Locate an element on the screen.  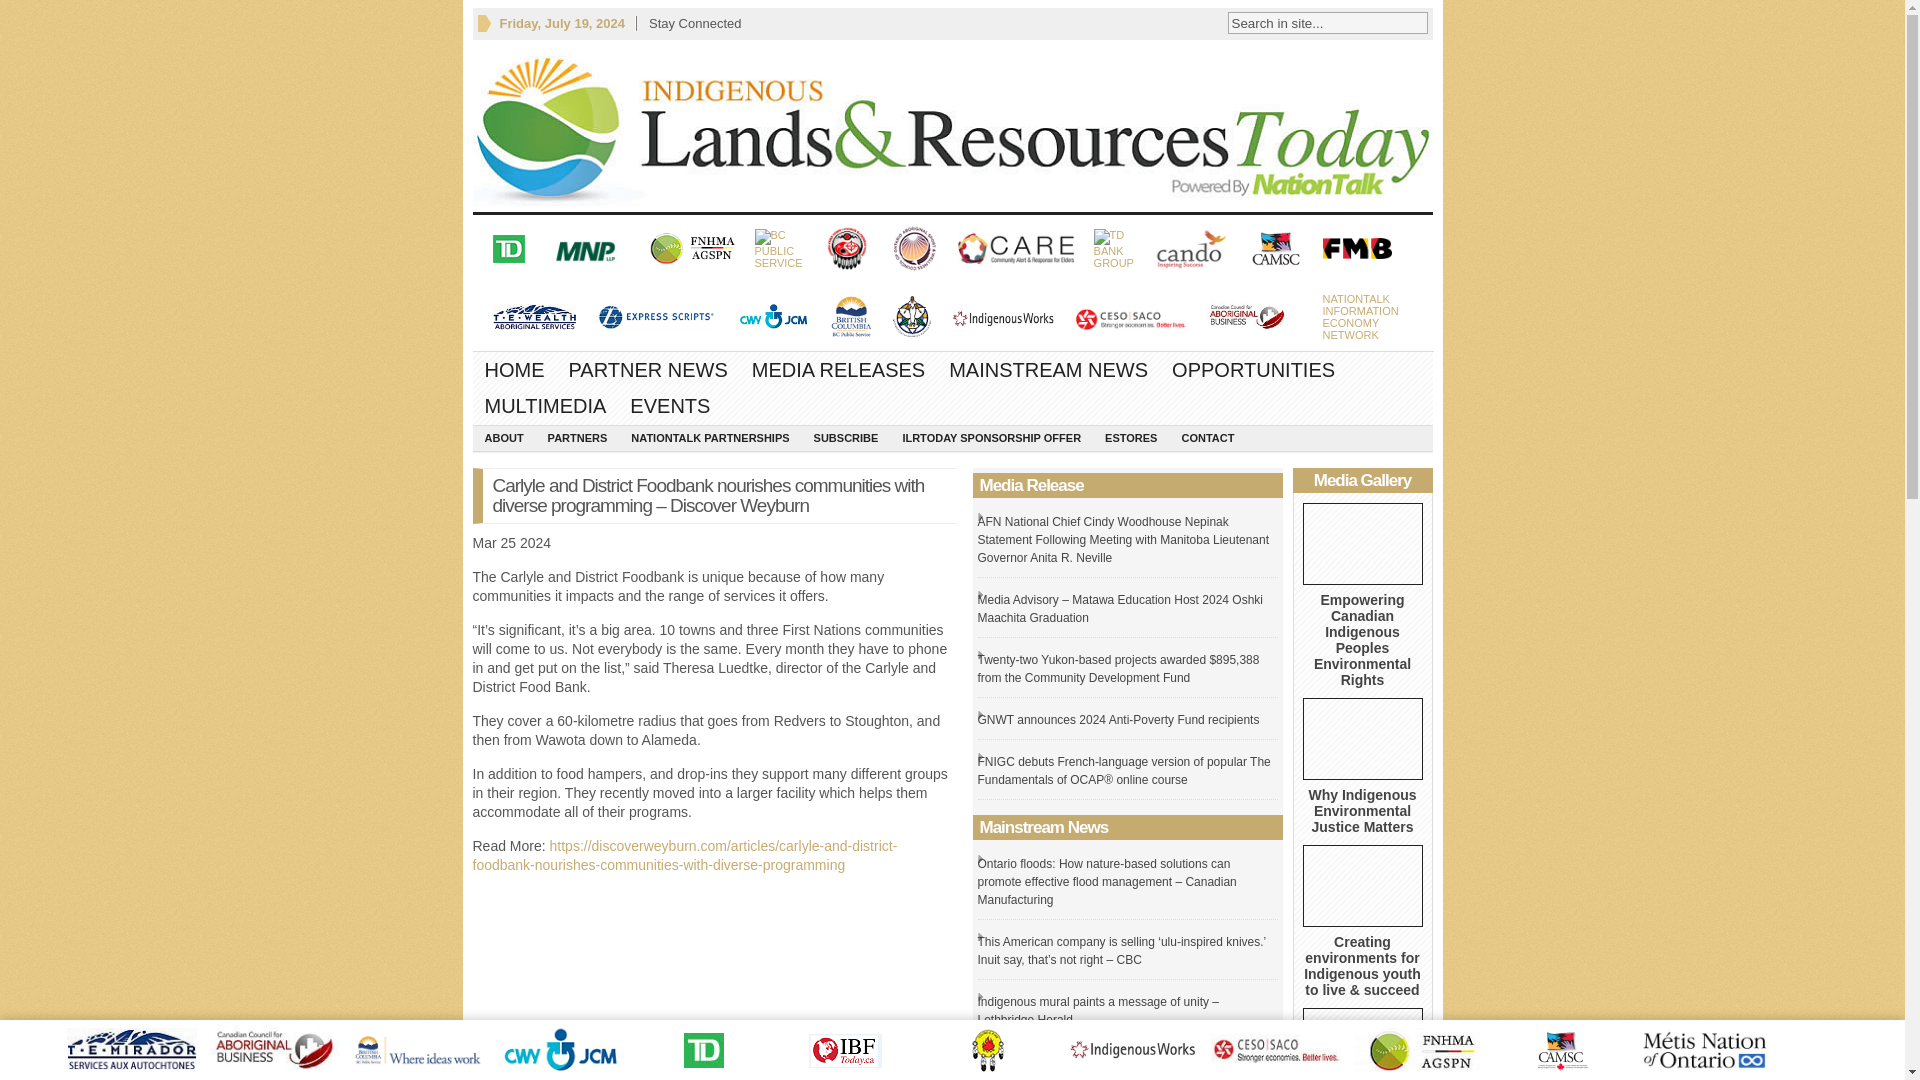
Stay Connected is located at coordinates (1362, 738).